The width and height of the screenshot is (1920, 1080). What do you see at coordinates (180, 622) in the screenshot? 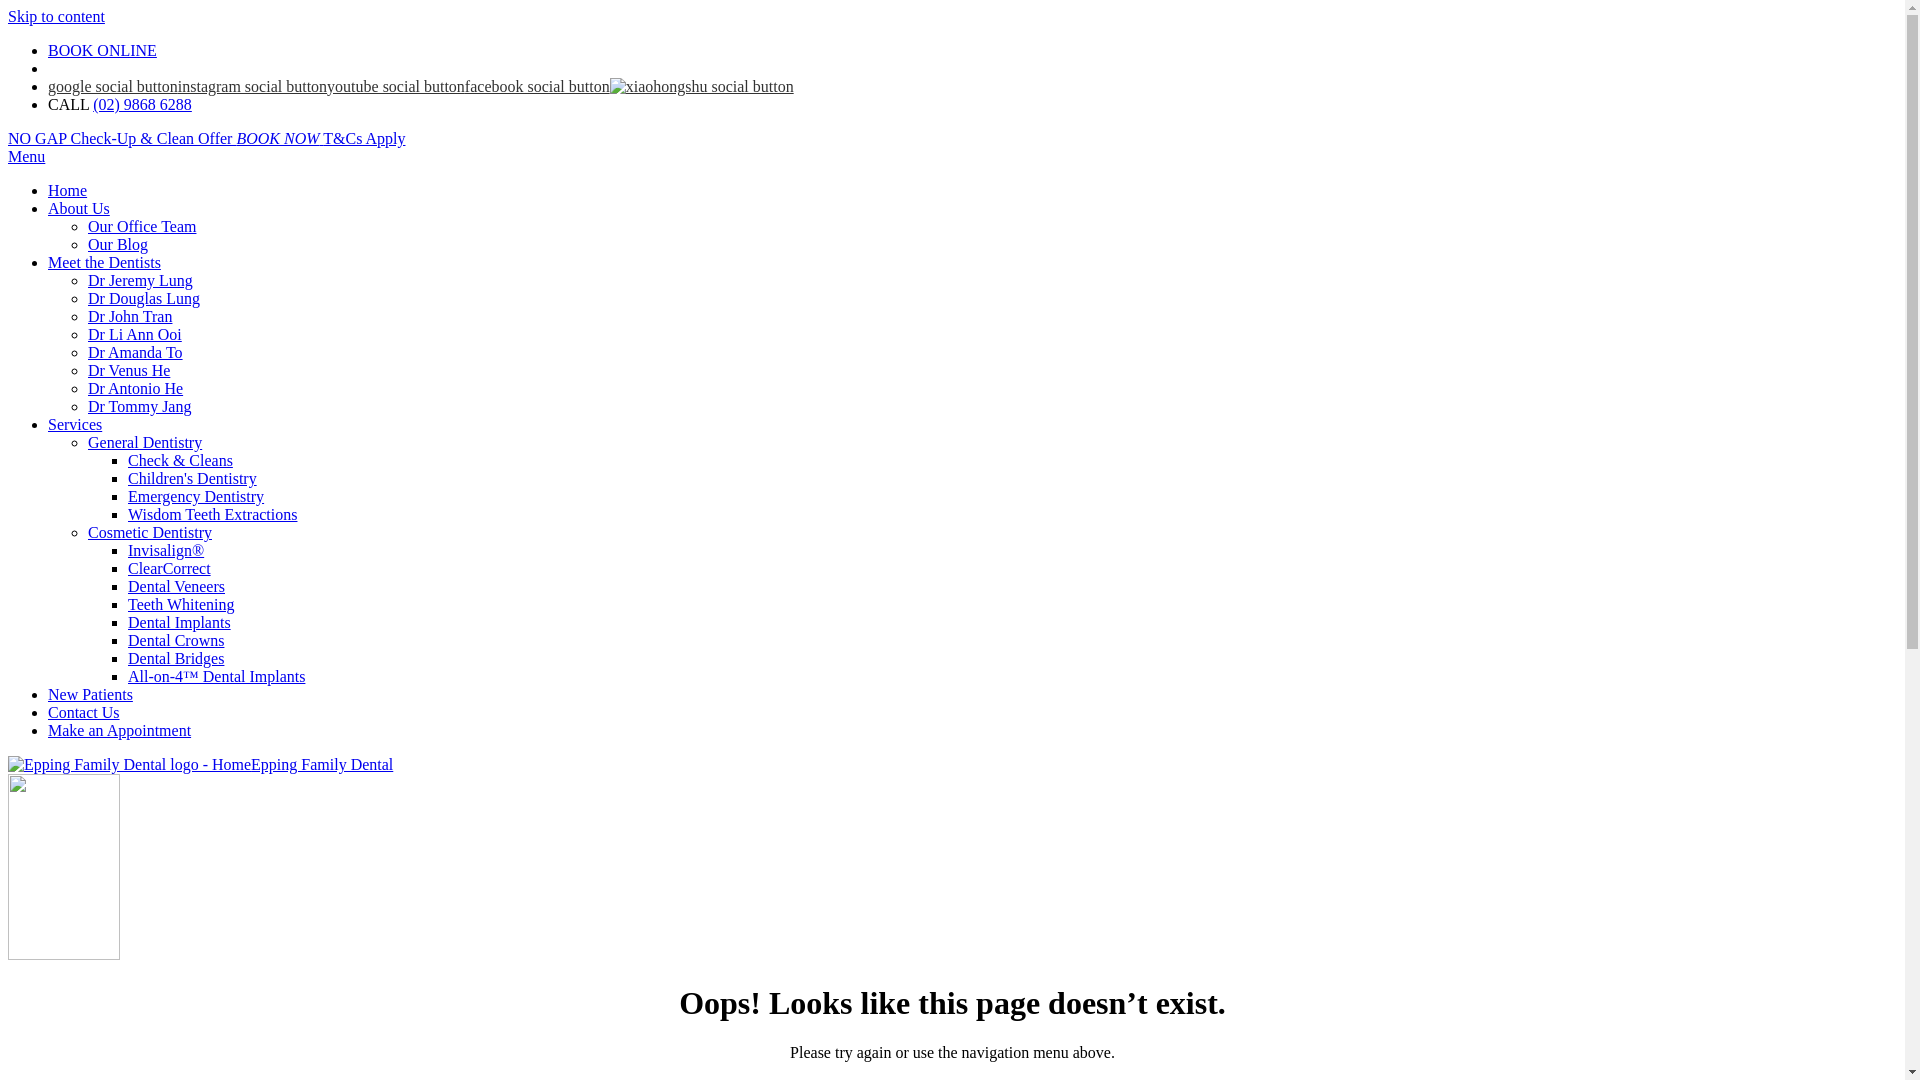
I see `Dental Implants` at bounding box center [180, 622].